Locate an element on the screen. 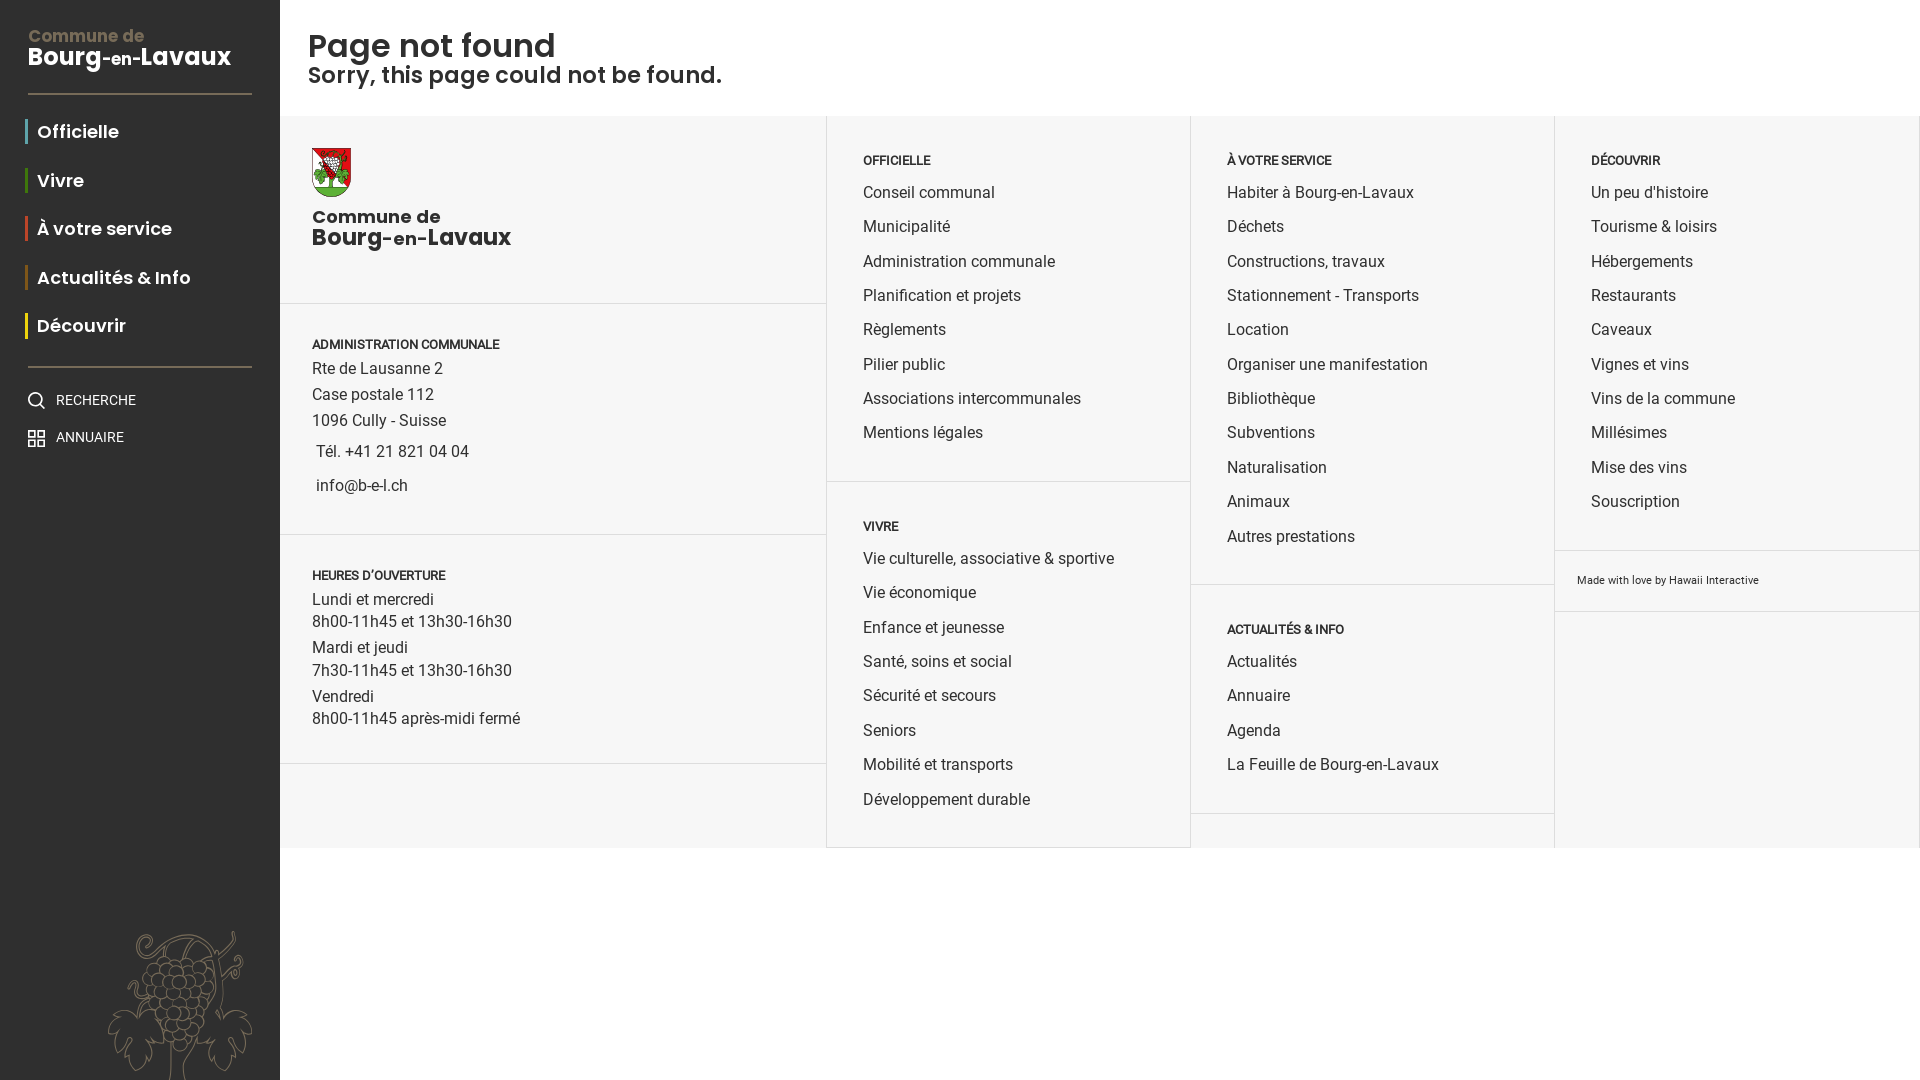  Un peu d'histoire is located at coordinates (1650, 193).